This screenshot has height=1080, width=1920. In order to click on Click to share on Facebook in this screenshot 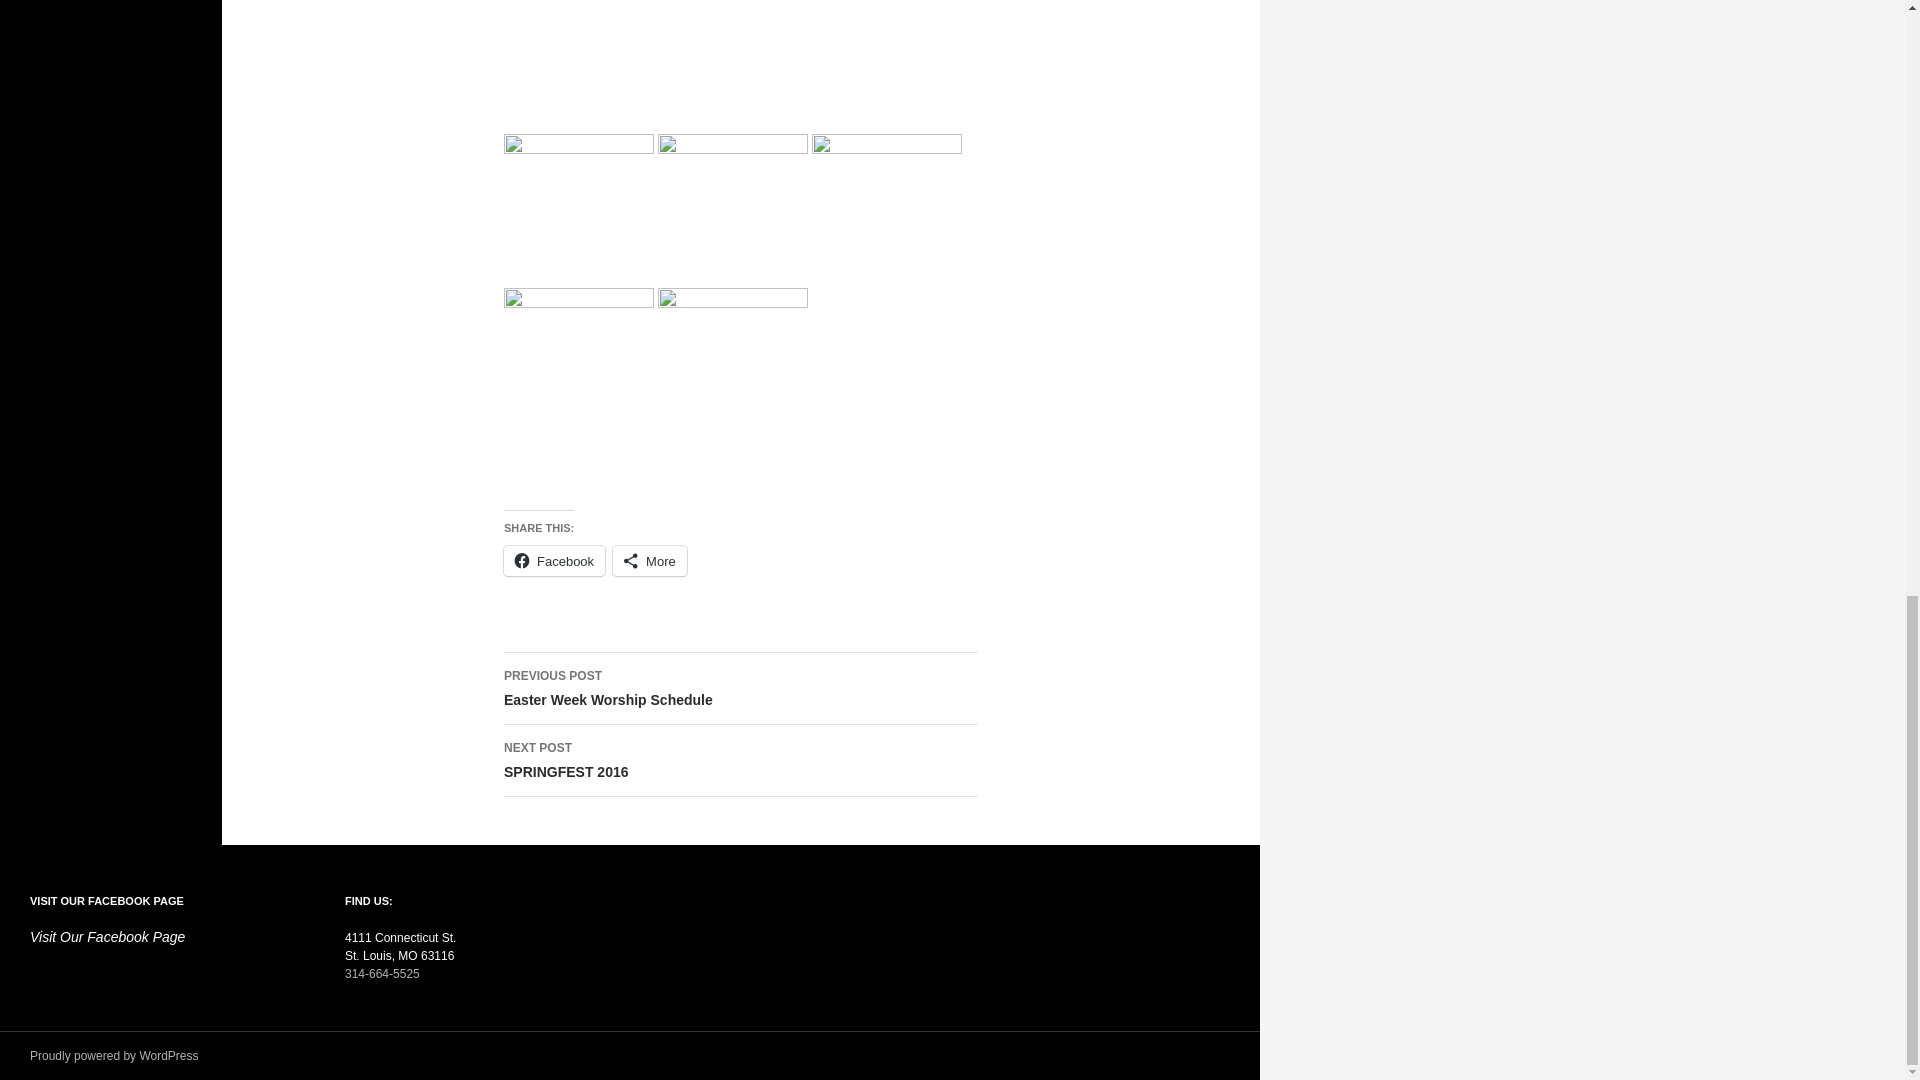, I will do `click(740, 688)`.